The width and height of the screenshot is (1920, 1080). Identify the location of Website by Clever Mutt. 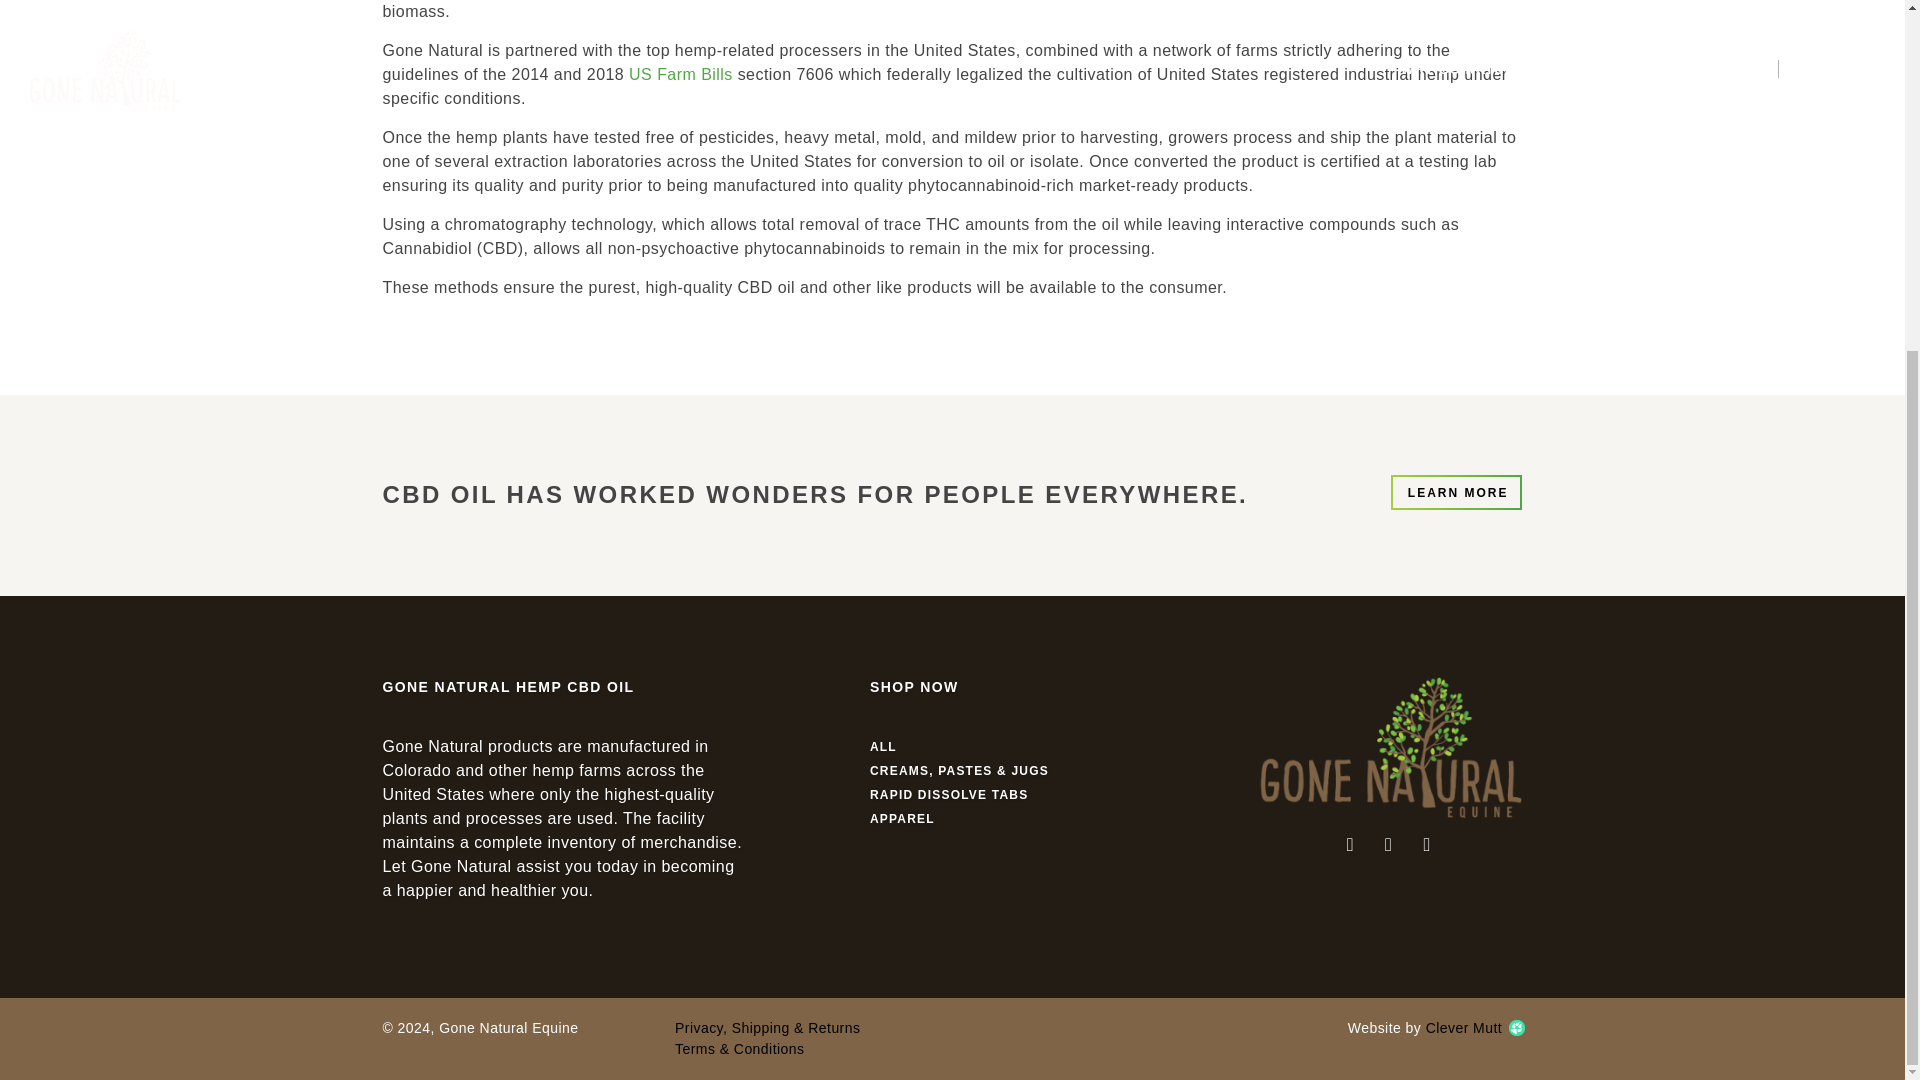
(1516, 1027).